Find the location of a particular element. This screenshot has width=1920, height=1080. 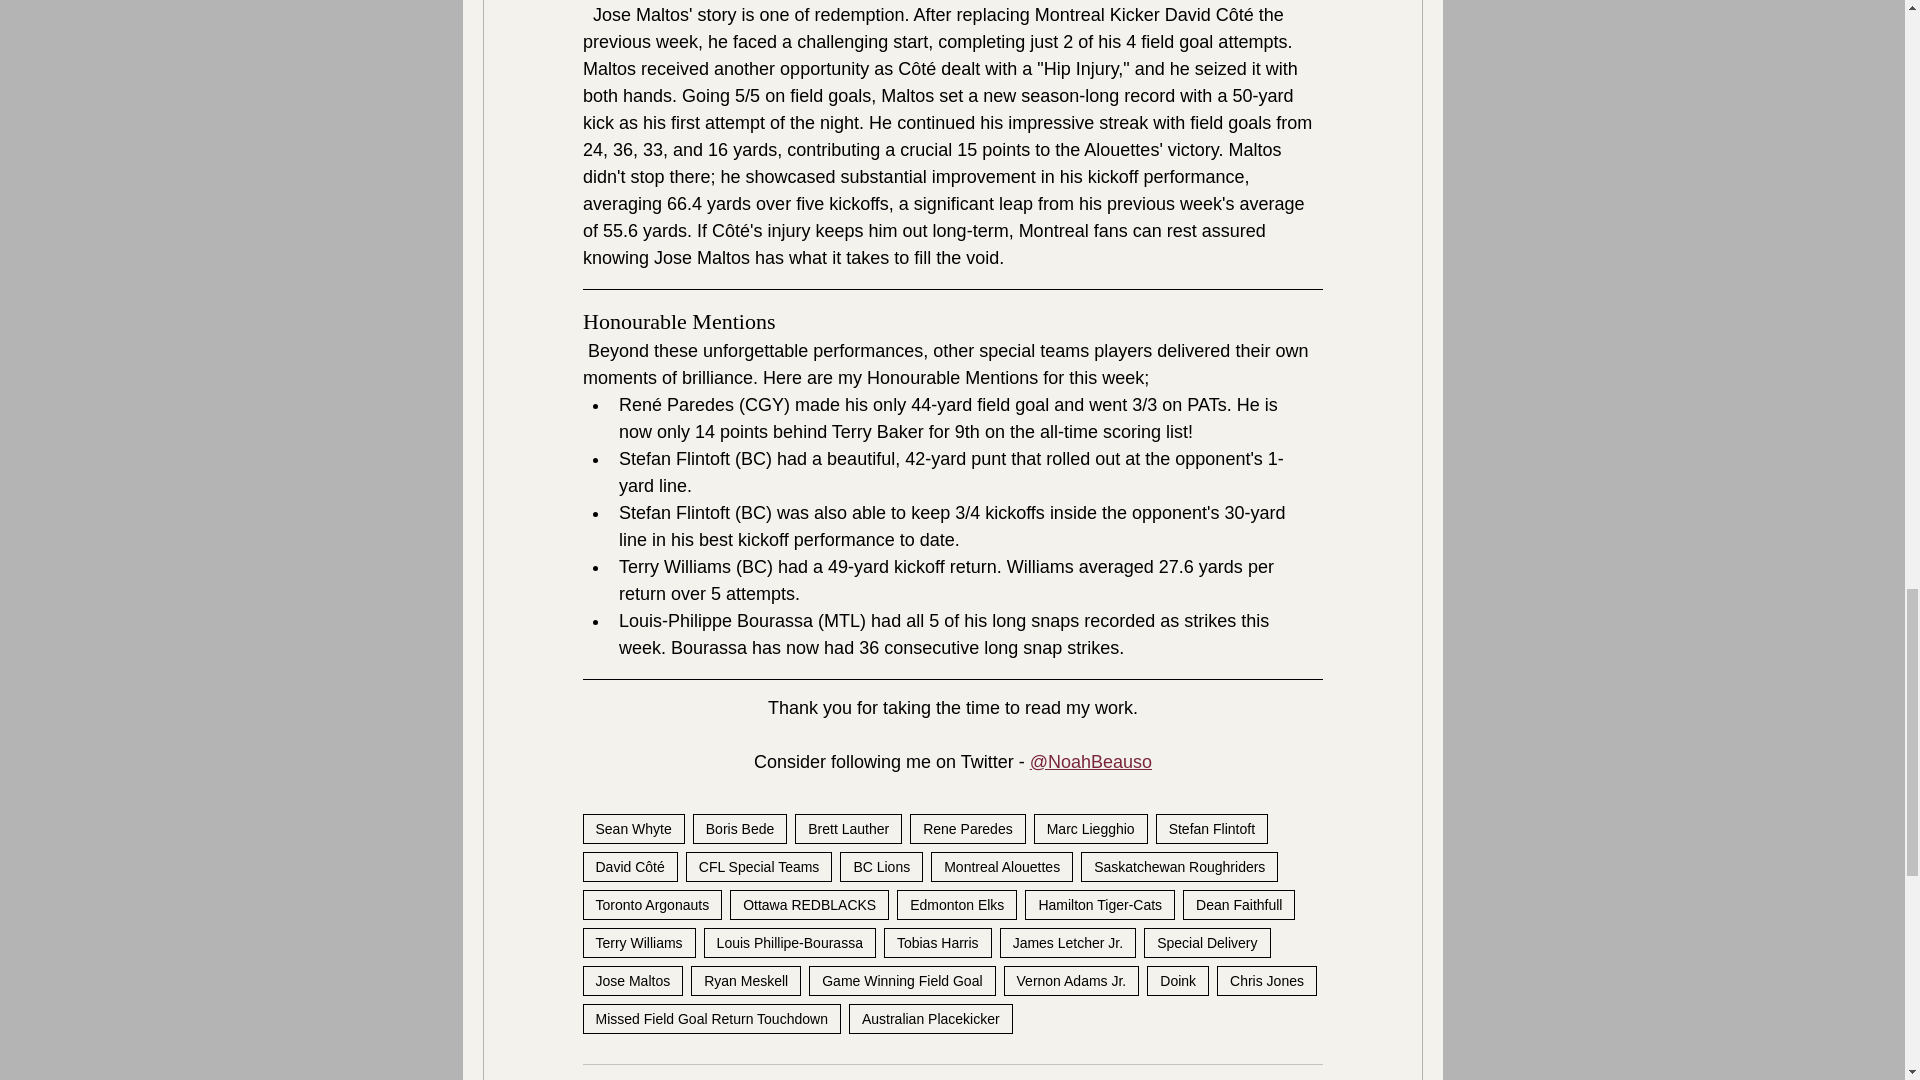

Edmonton Elks is located at coordinates (956, 904).